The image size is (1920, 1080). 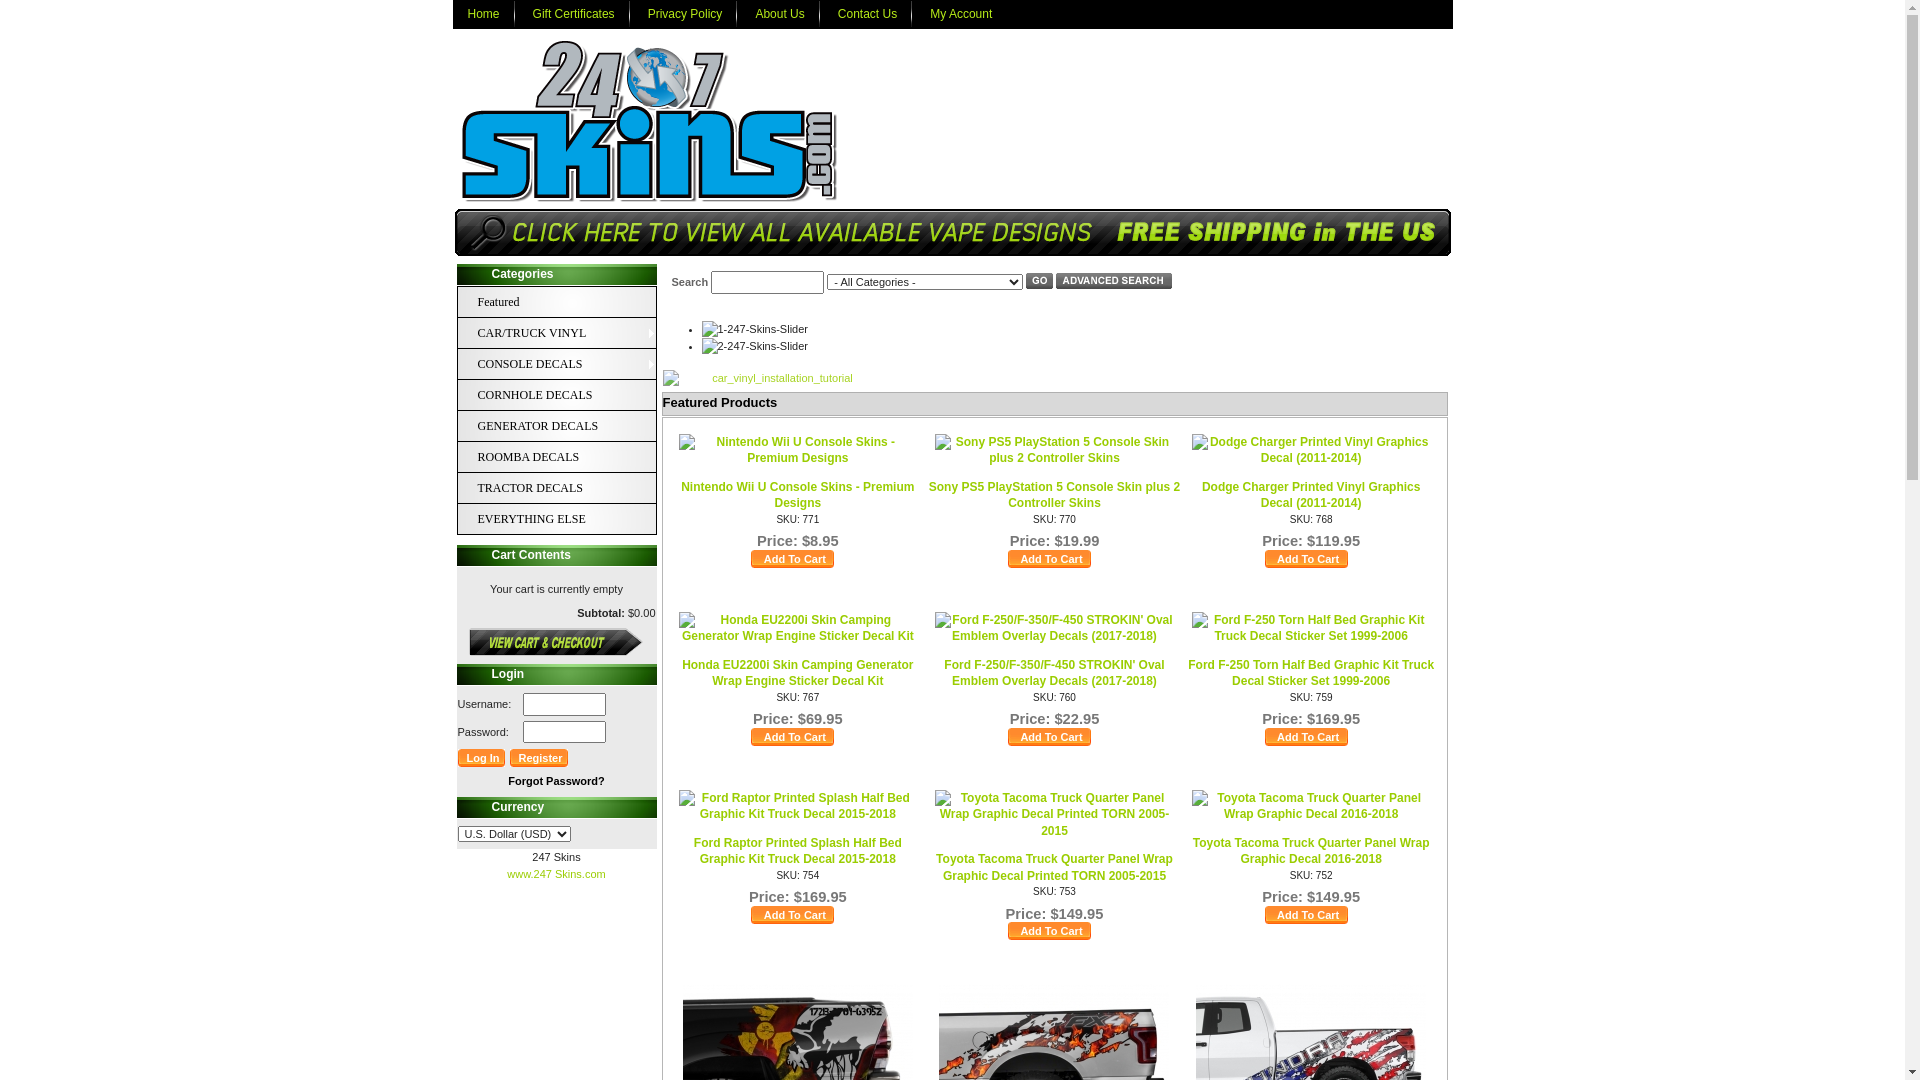 I want to click on GENERATOR DECALS, so click(x=547, y=426).